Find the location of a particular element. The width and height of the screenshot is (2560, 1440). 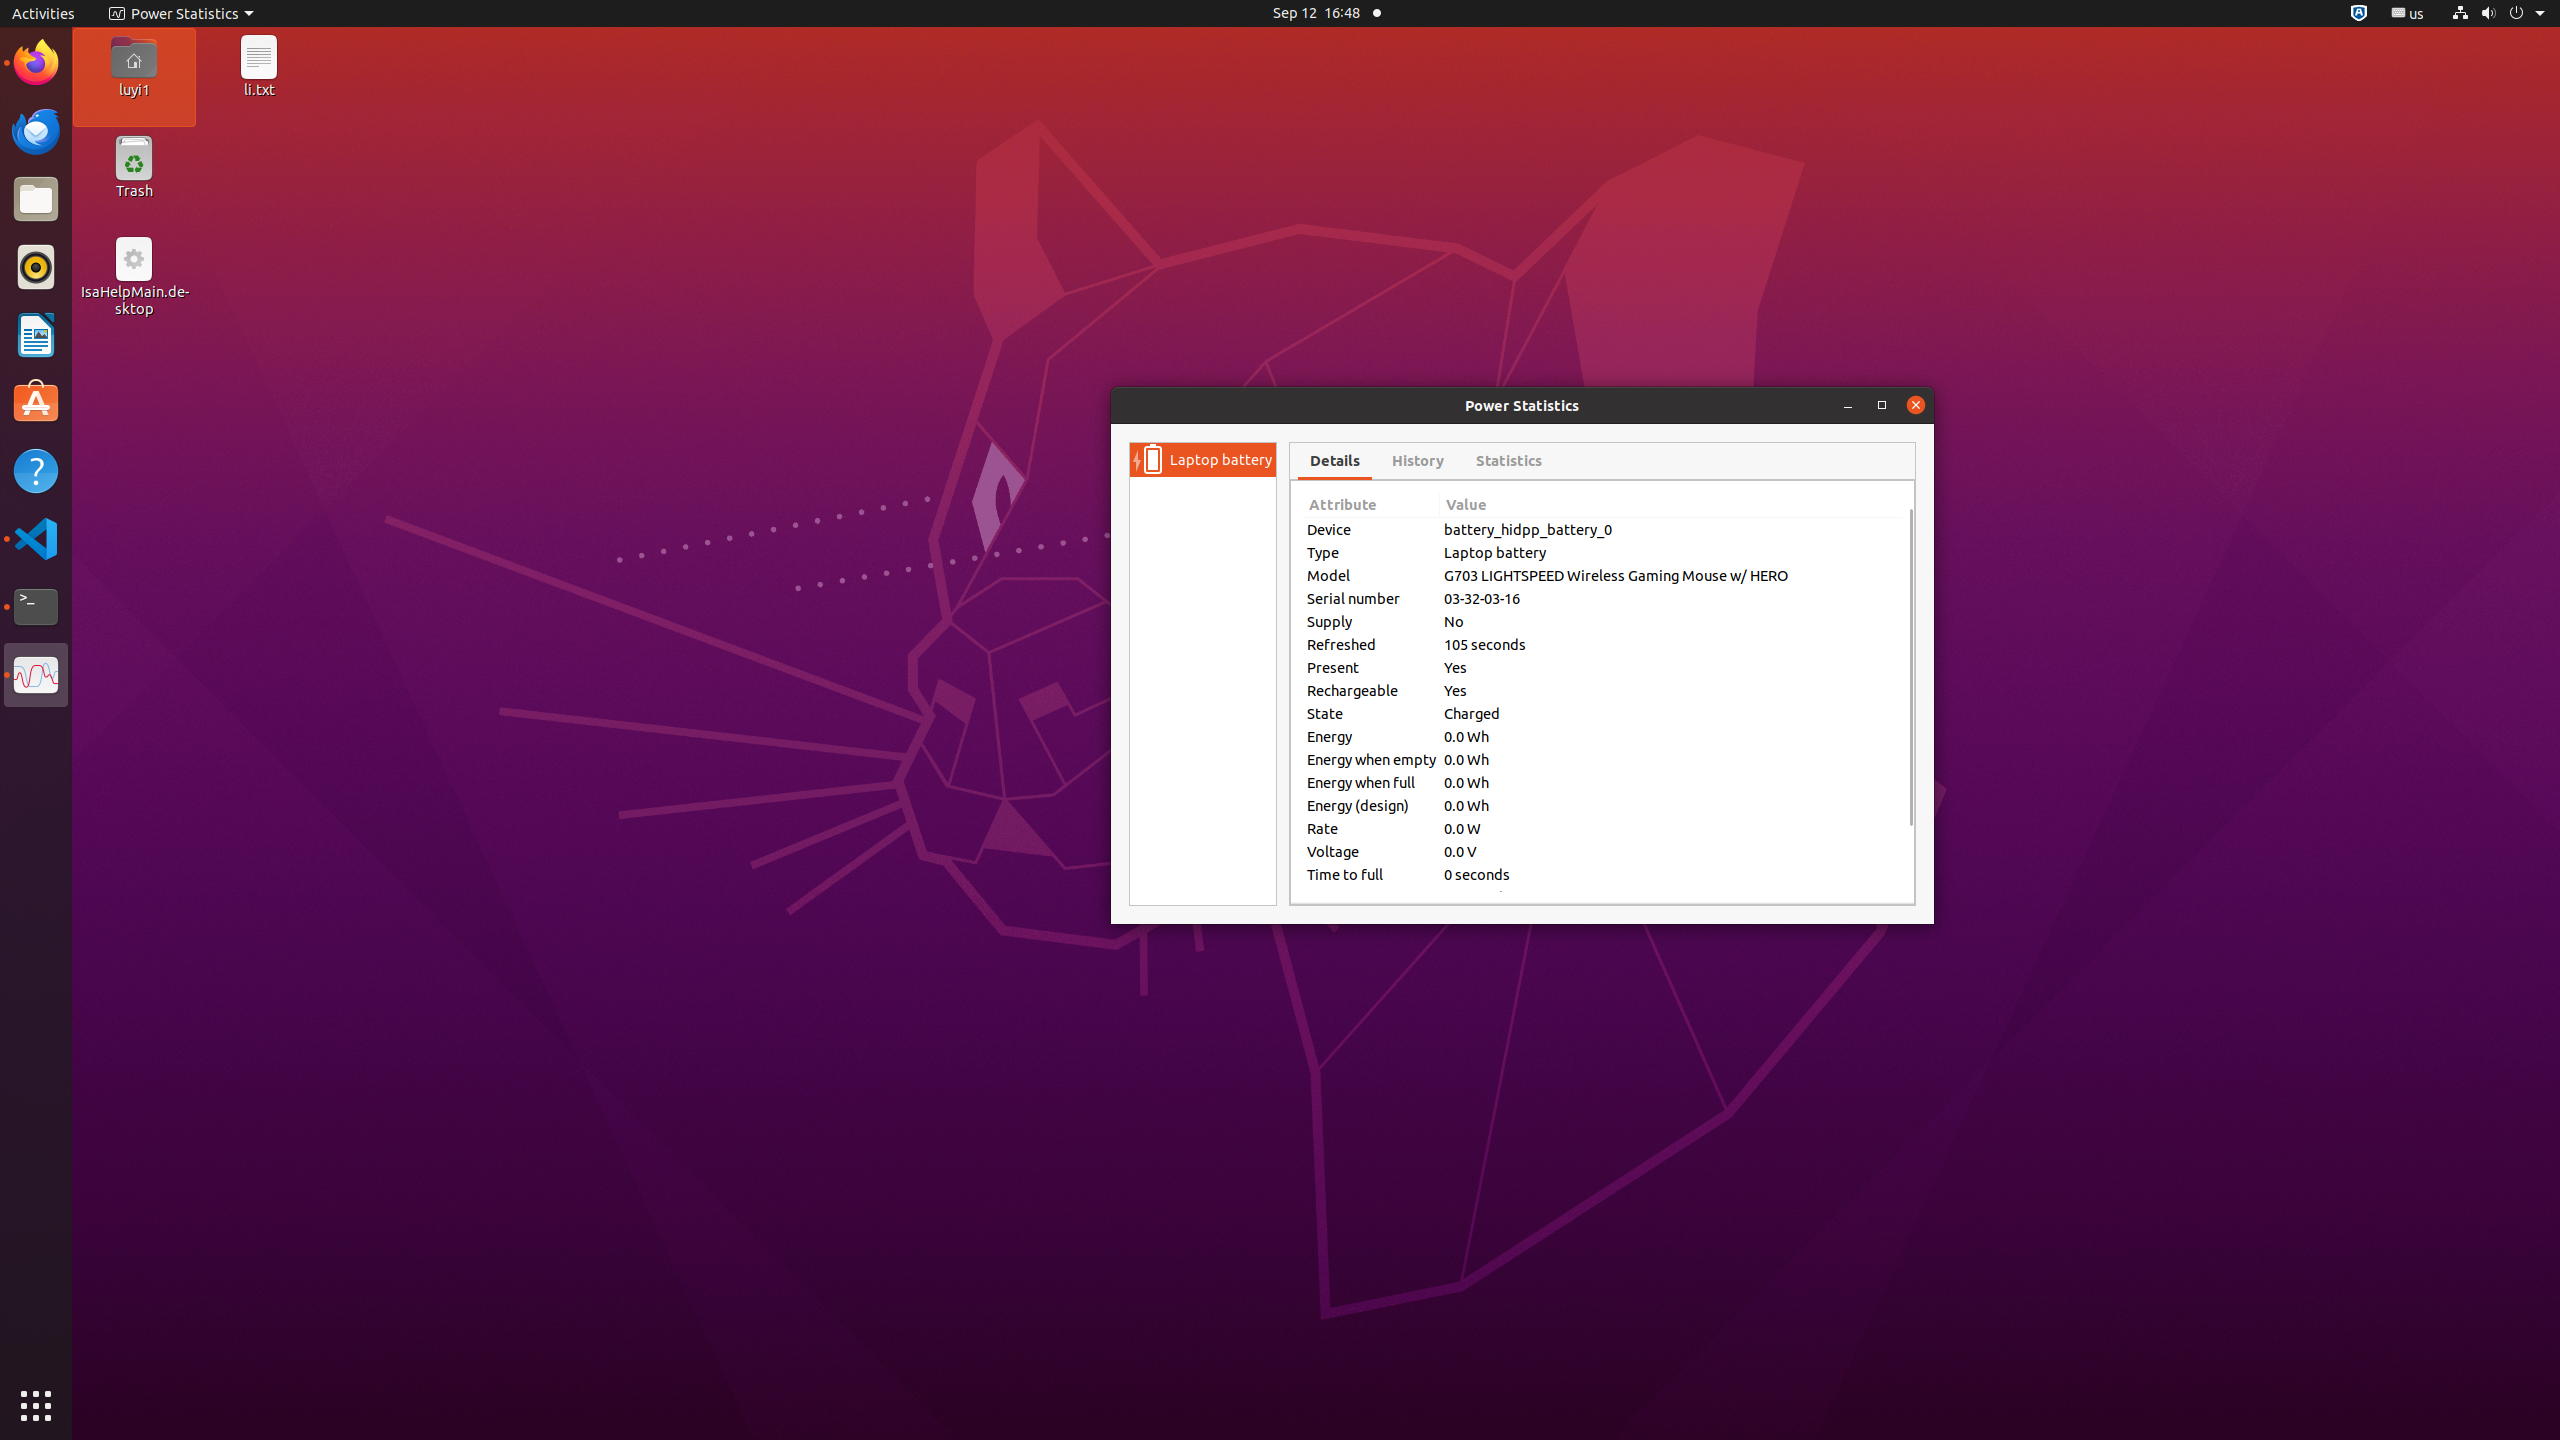

Yes is located at coordinates (1671, 668).